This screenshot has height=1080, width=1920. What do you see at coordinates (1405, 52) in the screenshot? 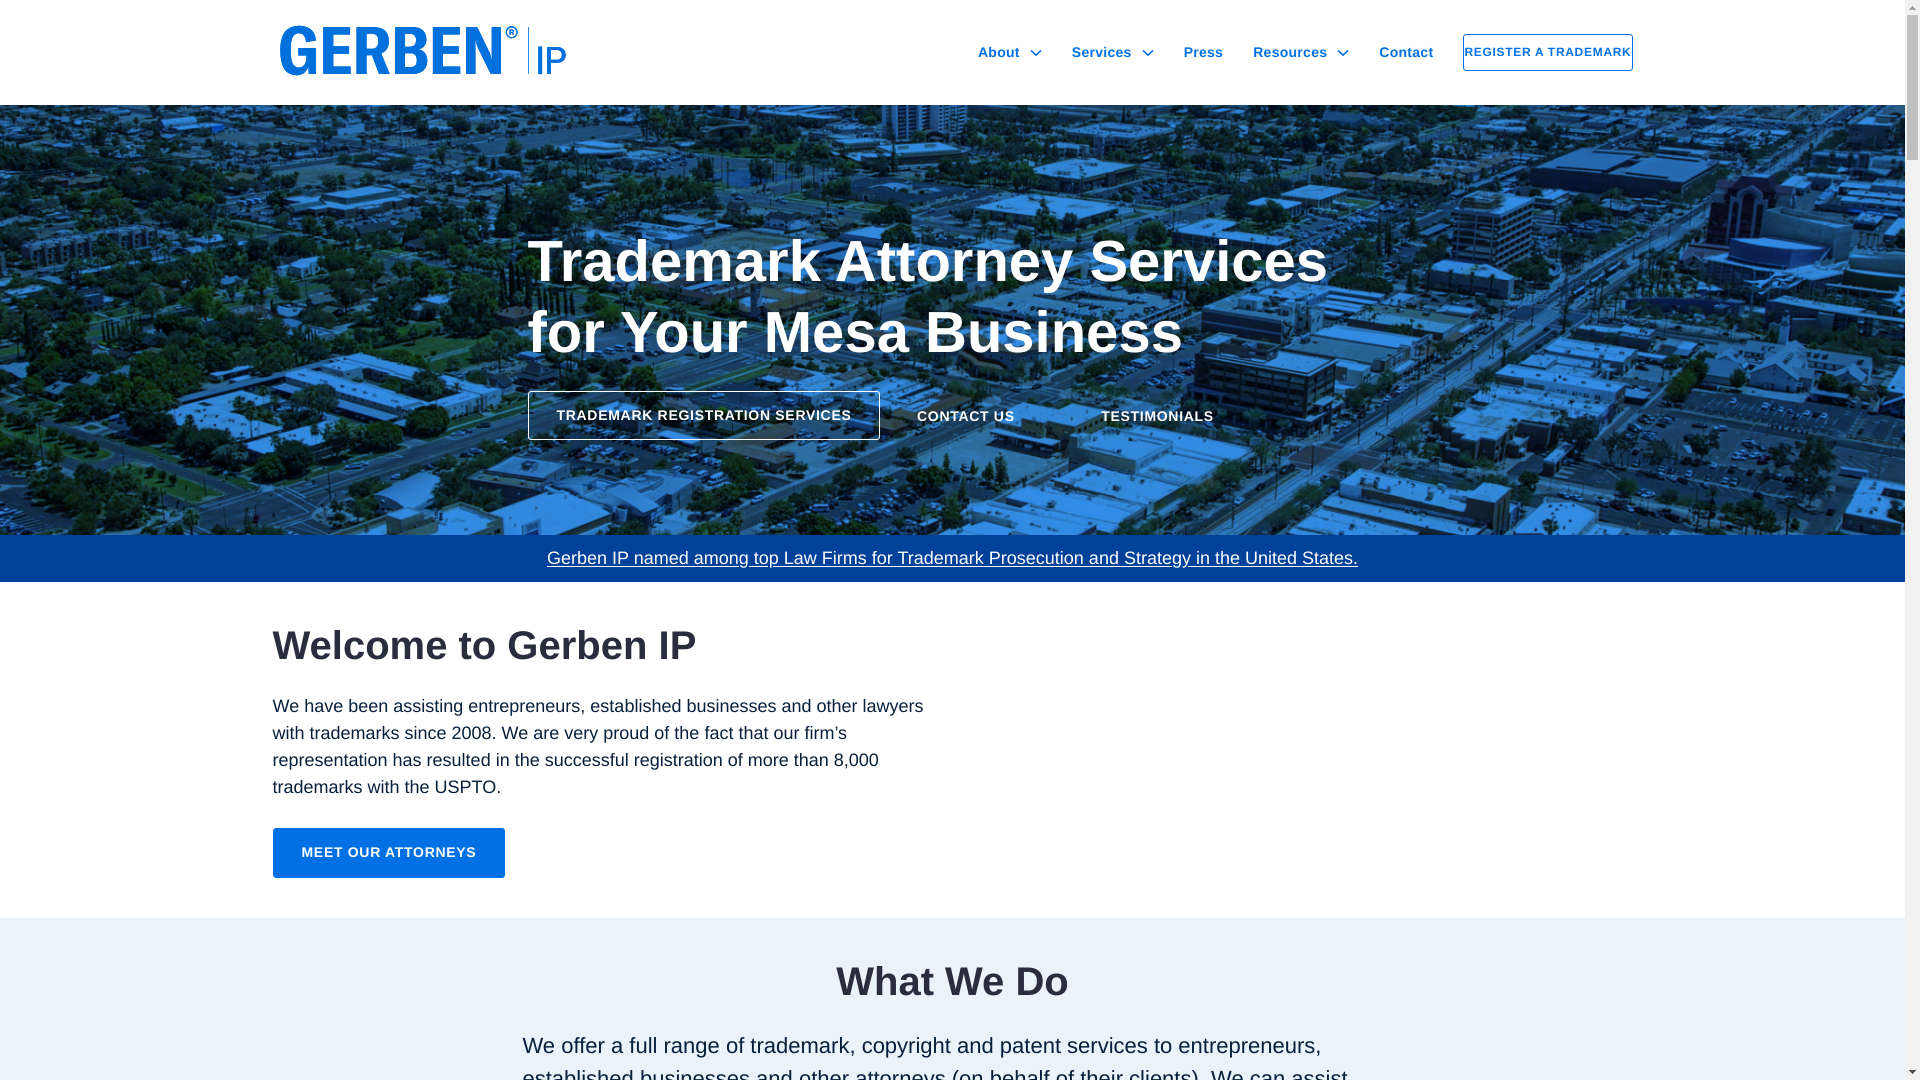
I see `Contact` at bounding box center [1405, 52].